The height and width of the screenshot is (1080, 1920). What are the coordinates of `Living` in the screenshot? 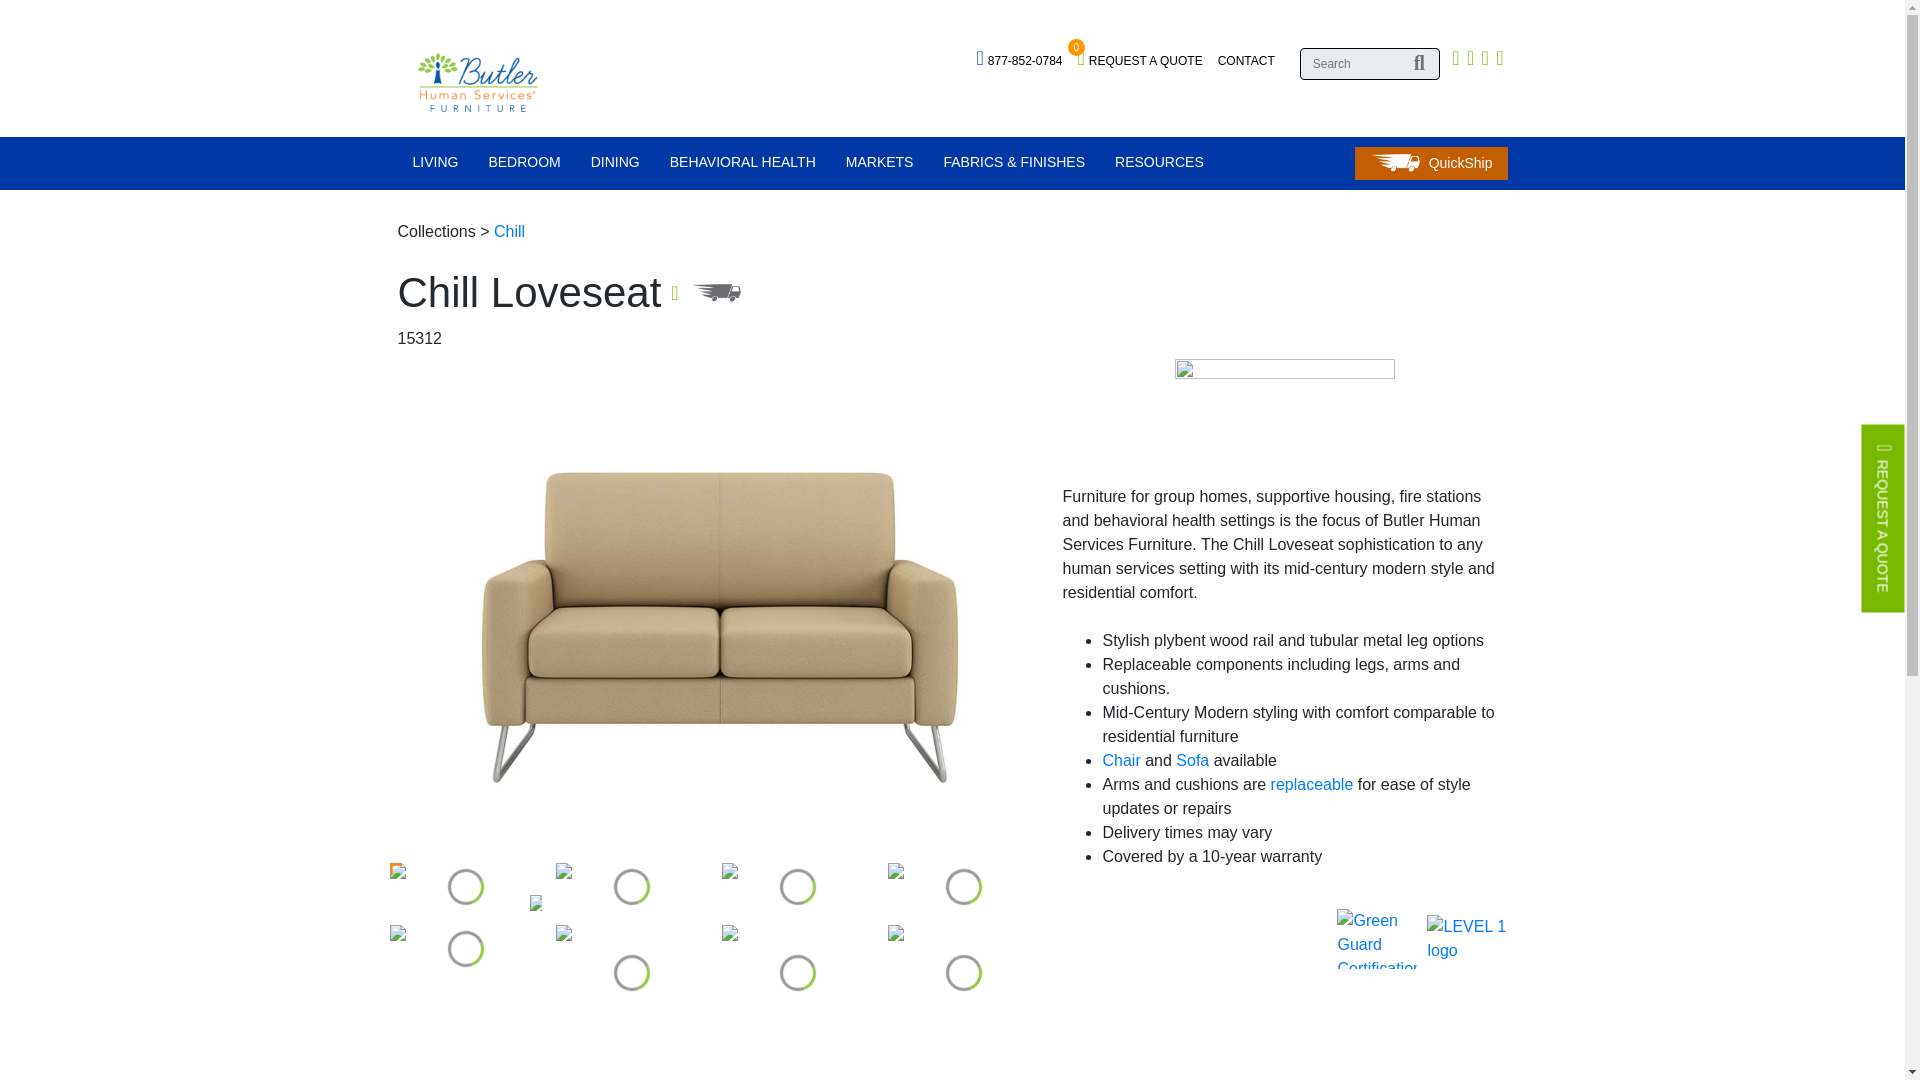 It's located at (1018, 58).